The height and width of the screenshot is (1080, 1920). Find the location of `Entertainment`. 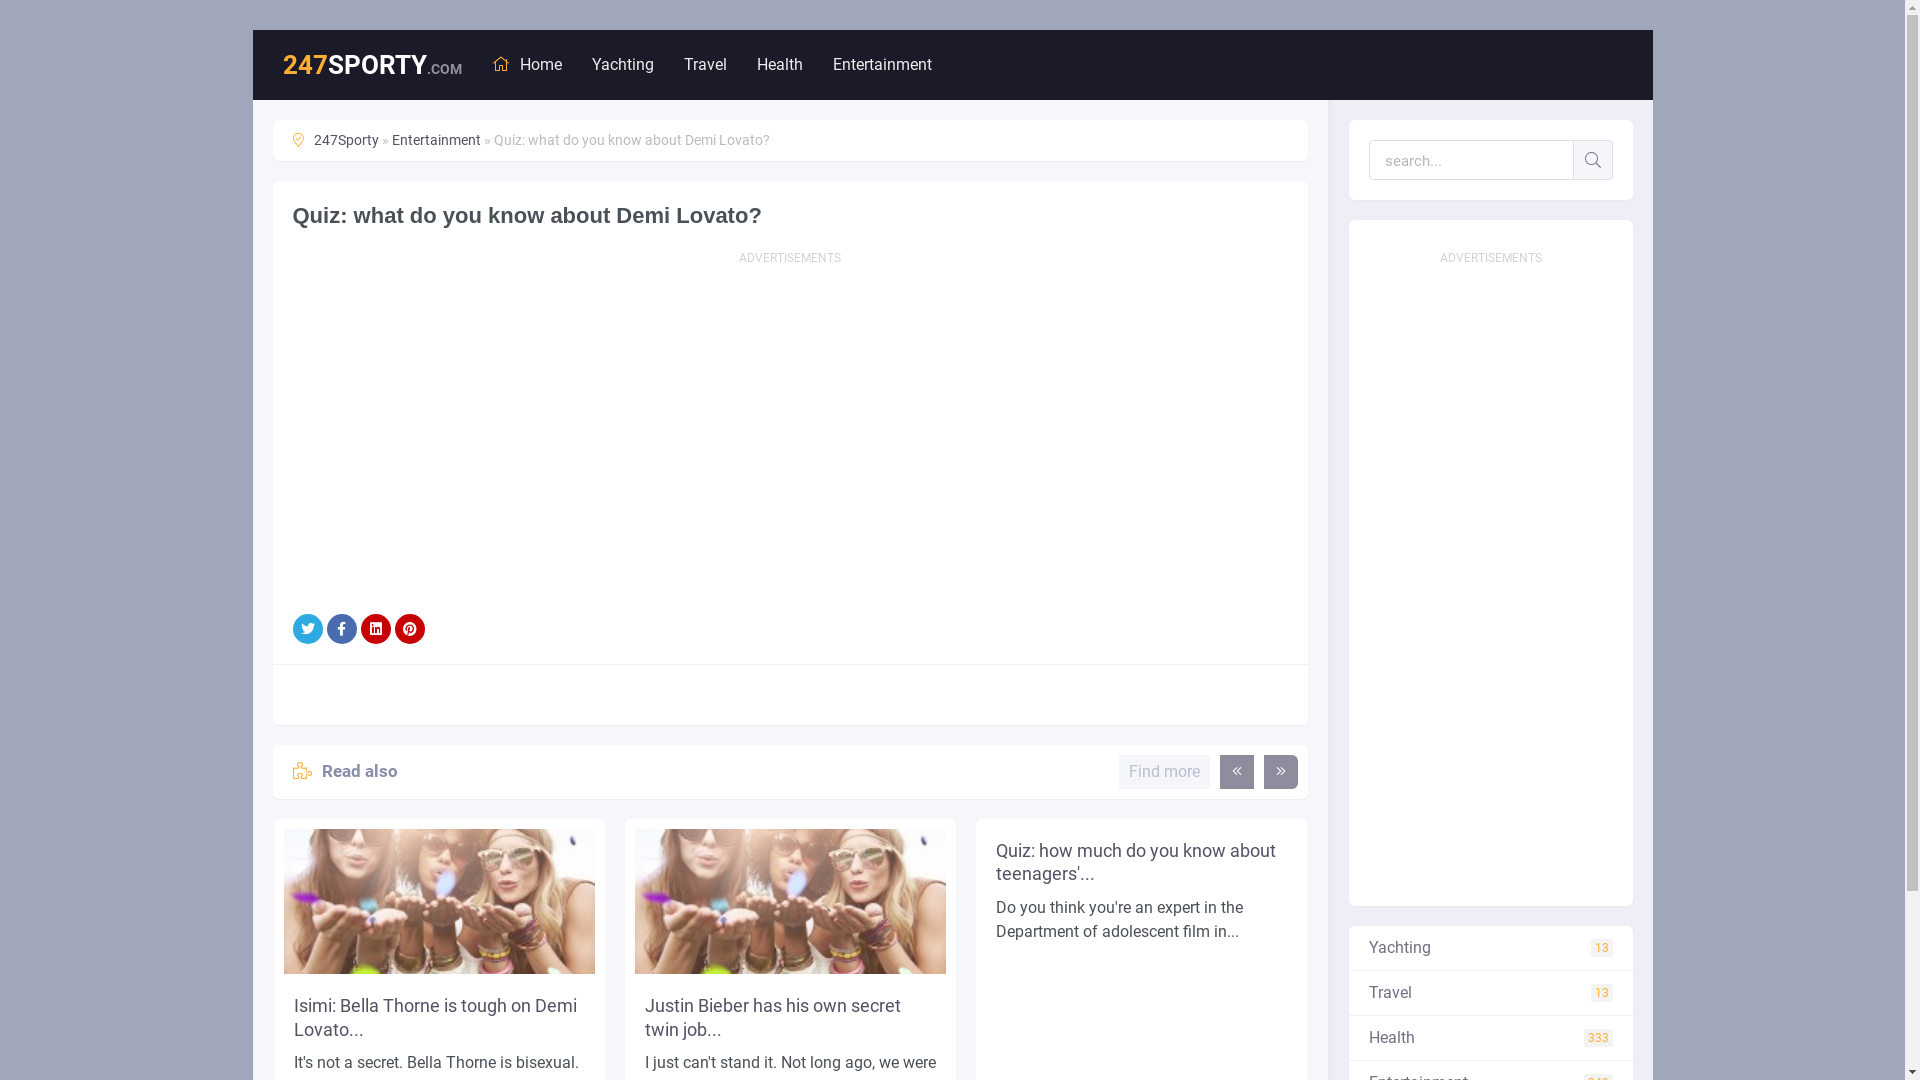

Entertainment is located at coordinates (882, 65).